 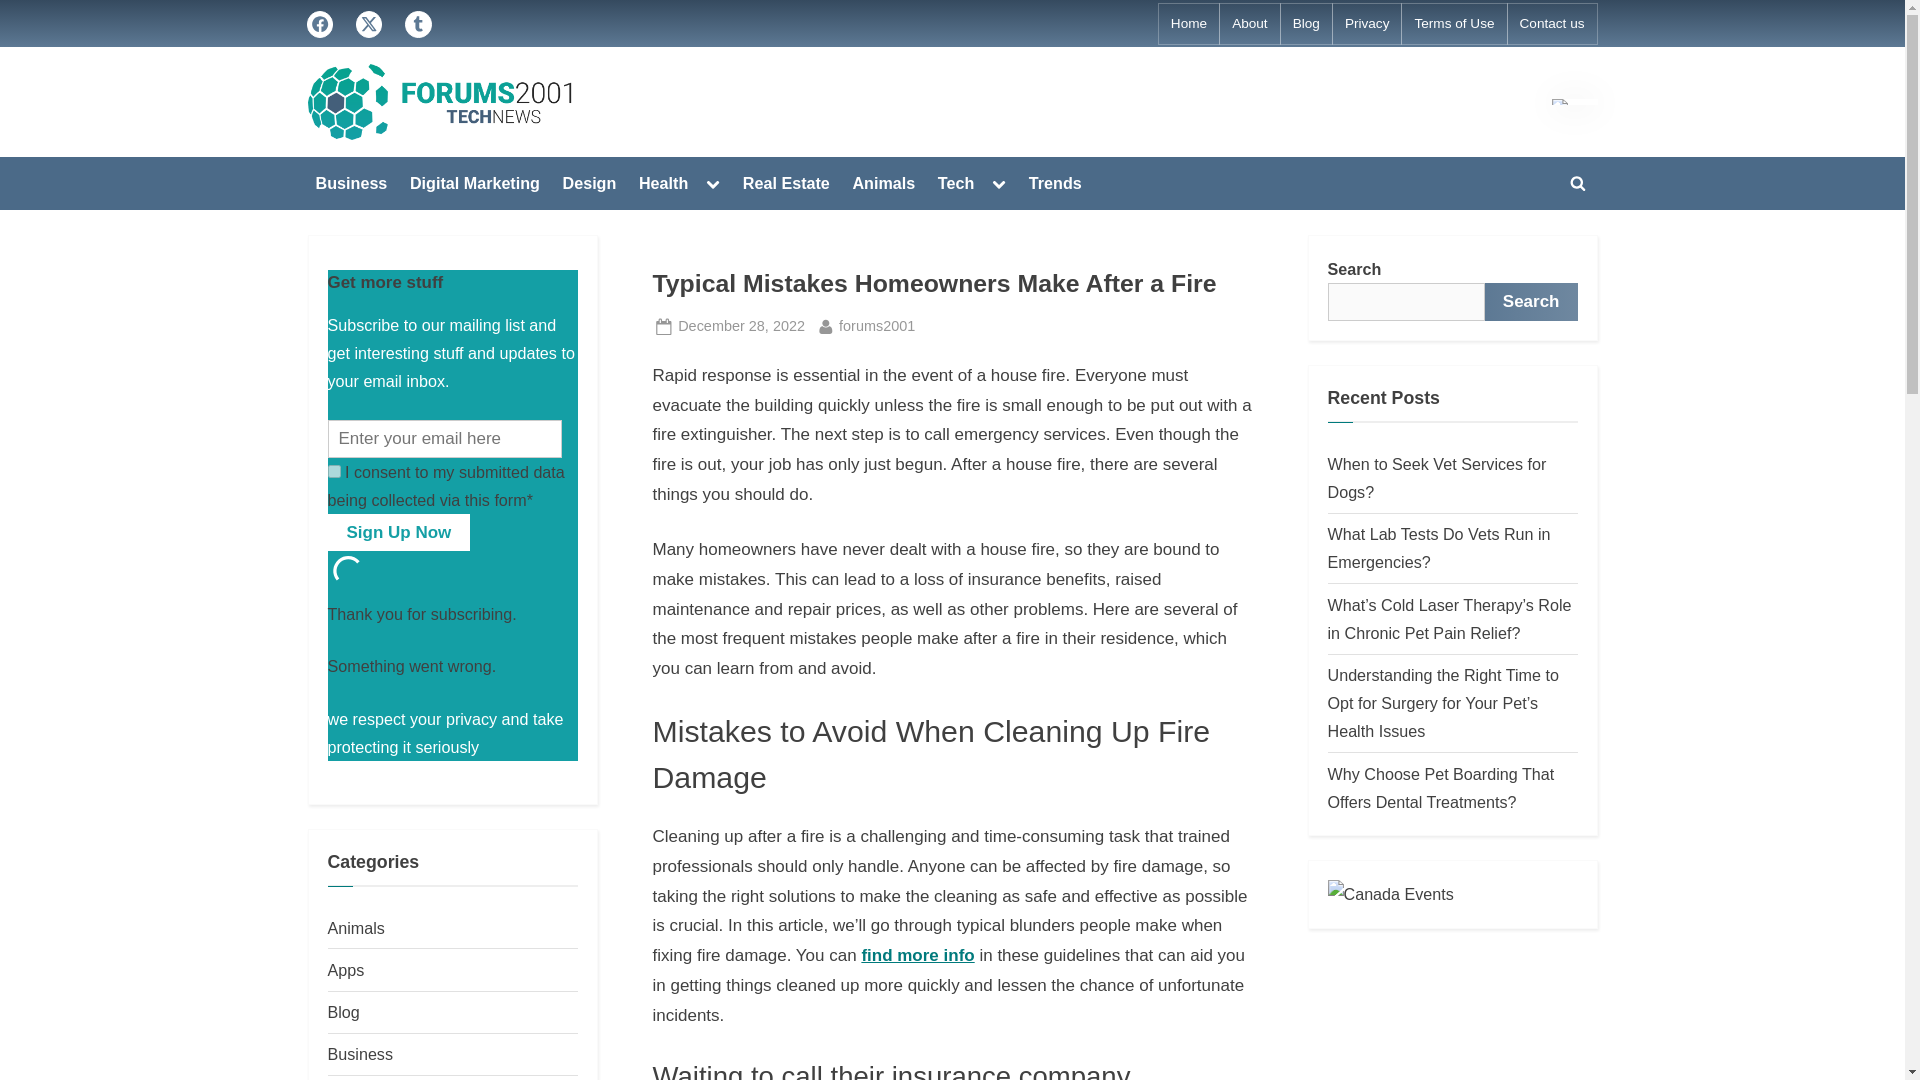 I want to click on Home, so click(x=1189, y=24).